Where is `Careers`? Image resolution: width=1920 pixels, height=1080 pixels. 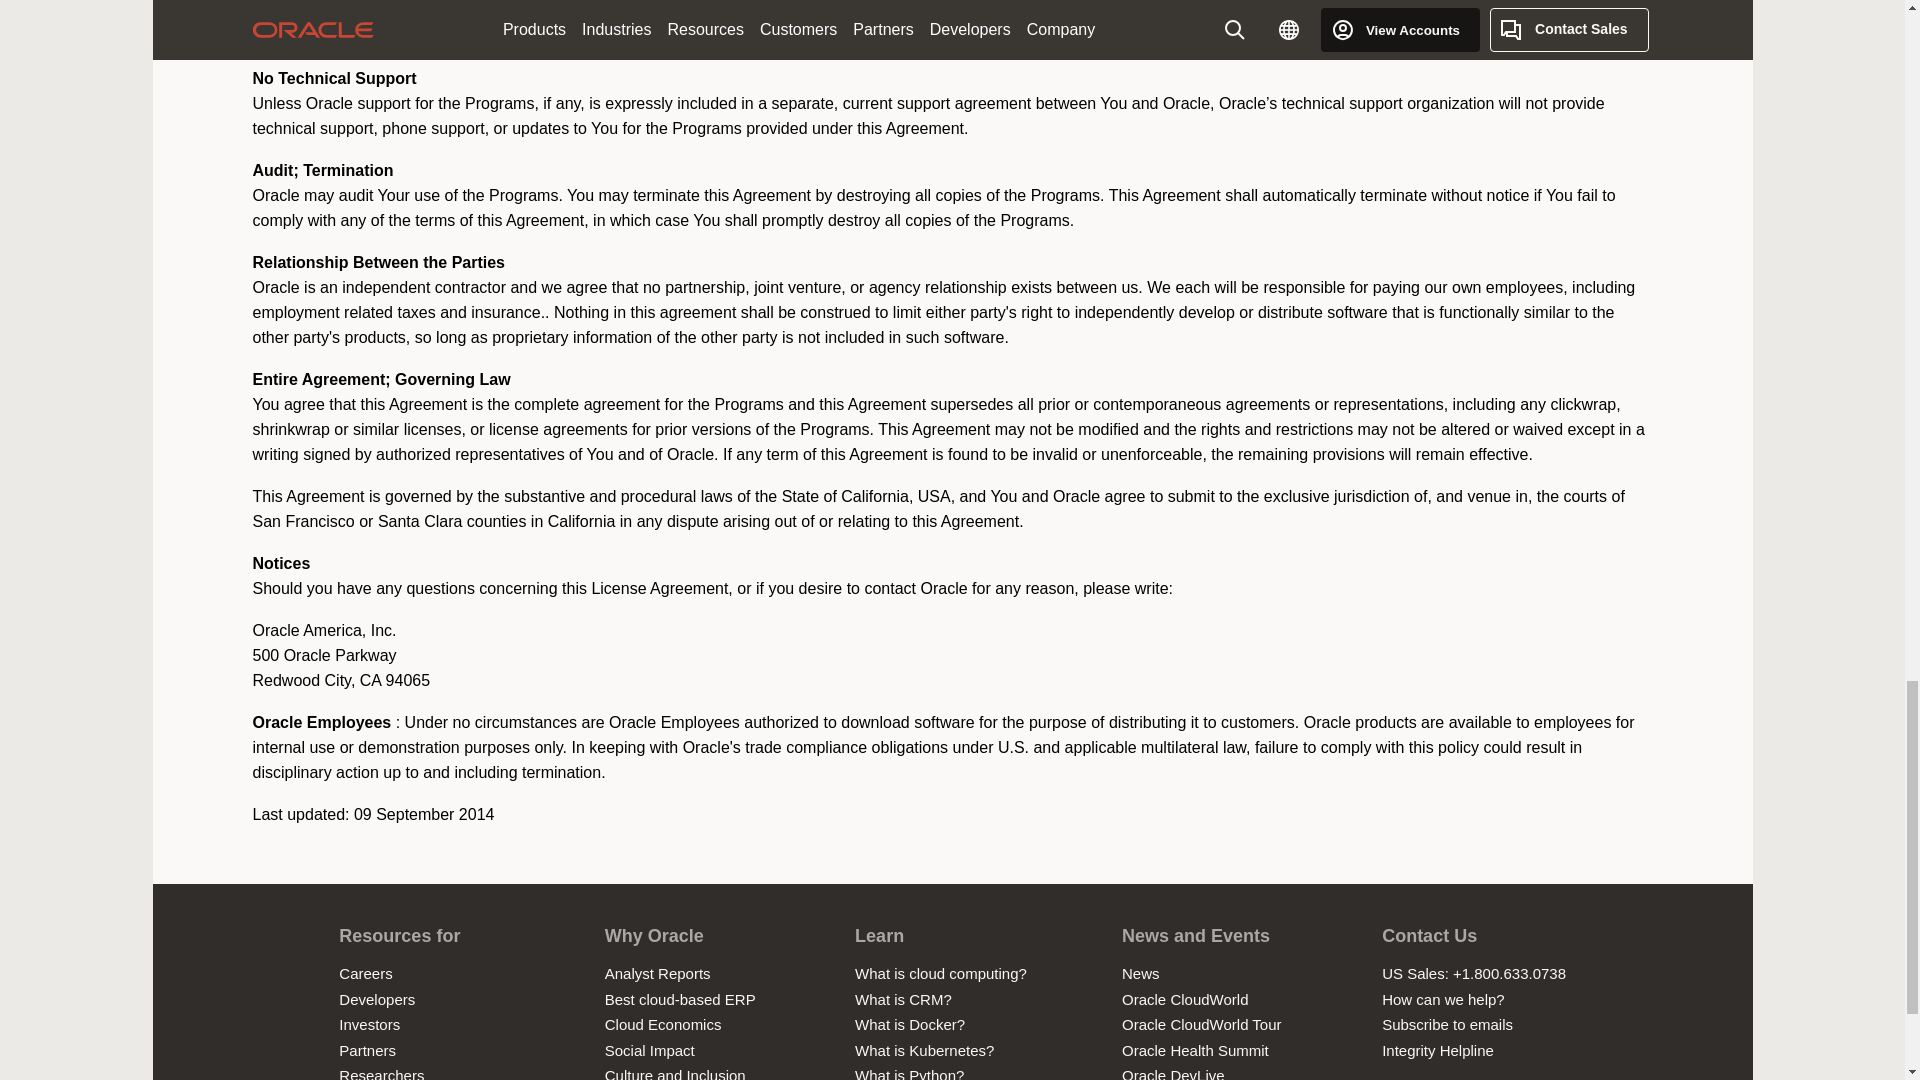 Careers is located at coordinates (365, 973).